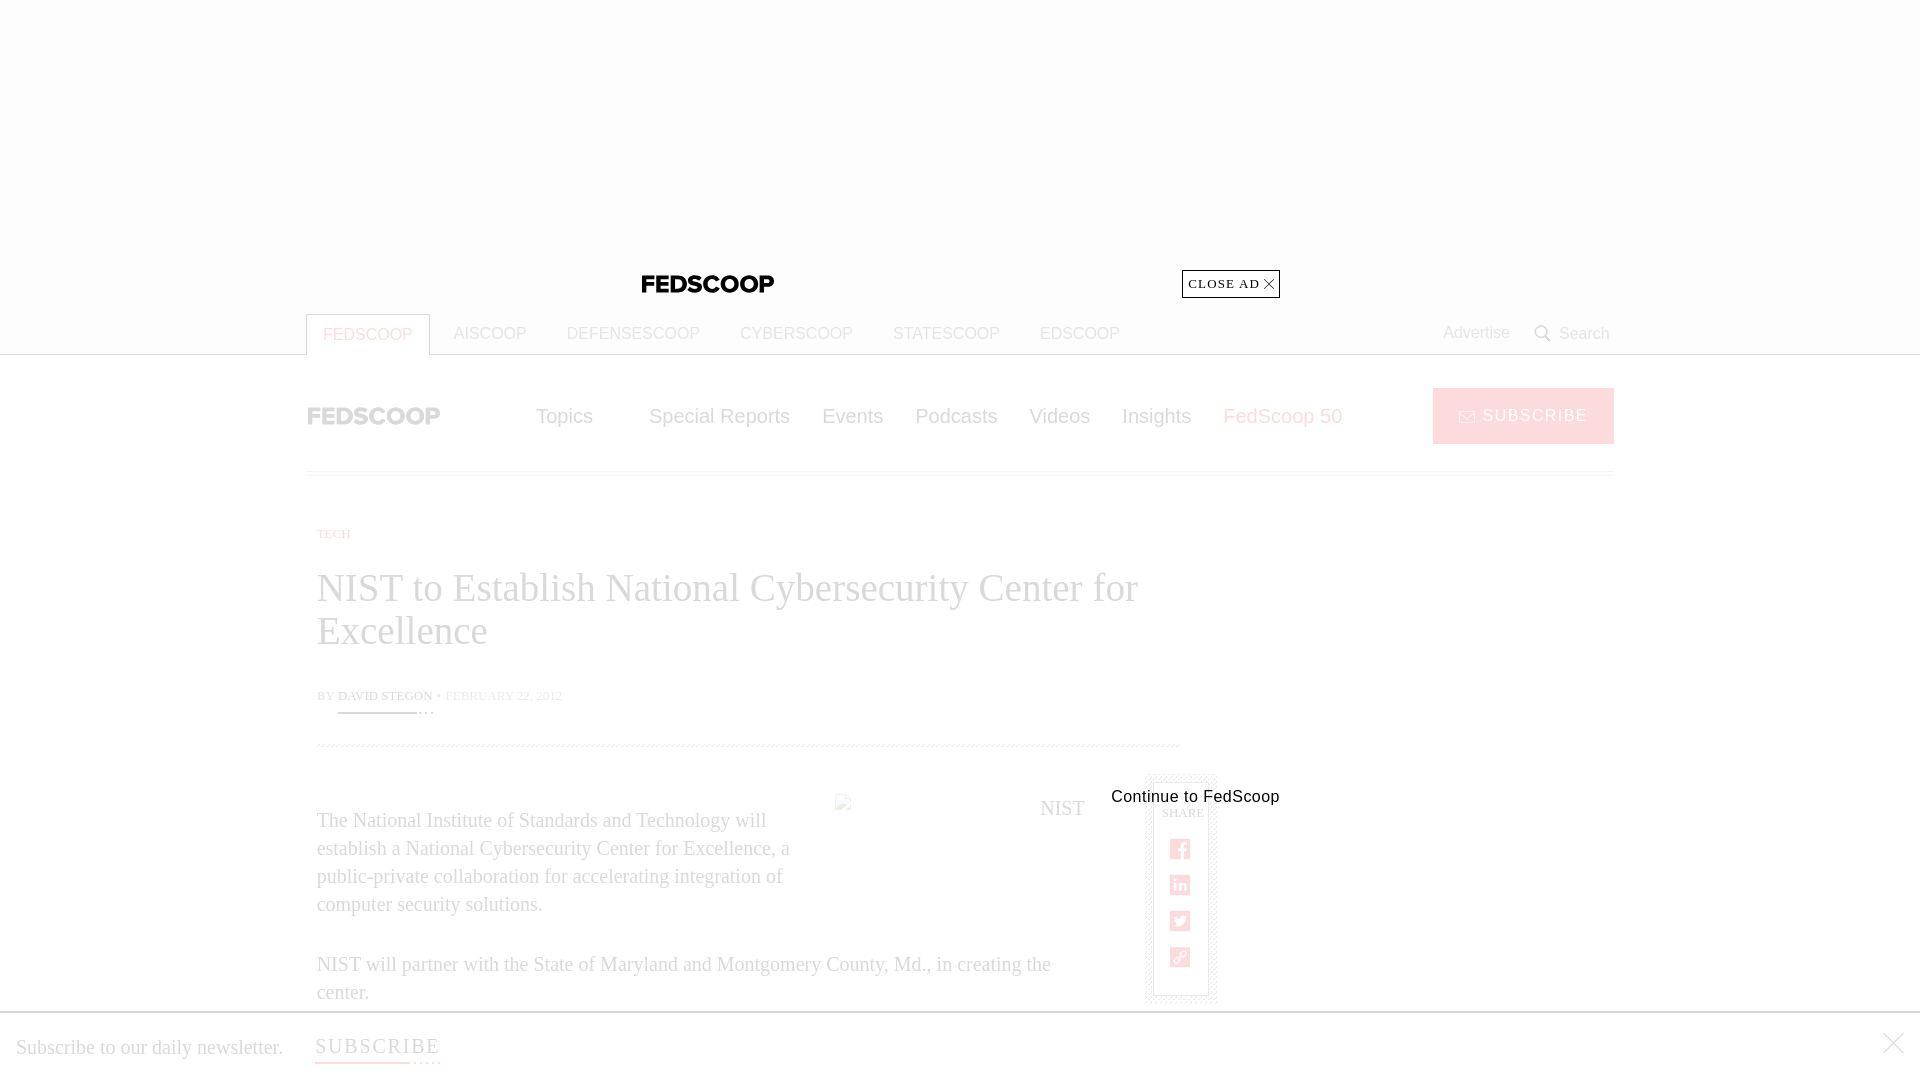 This screenshot has height=1080, width=1920. I want to click on Videos, so click(1060, 415).